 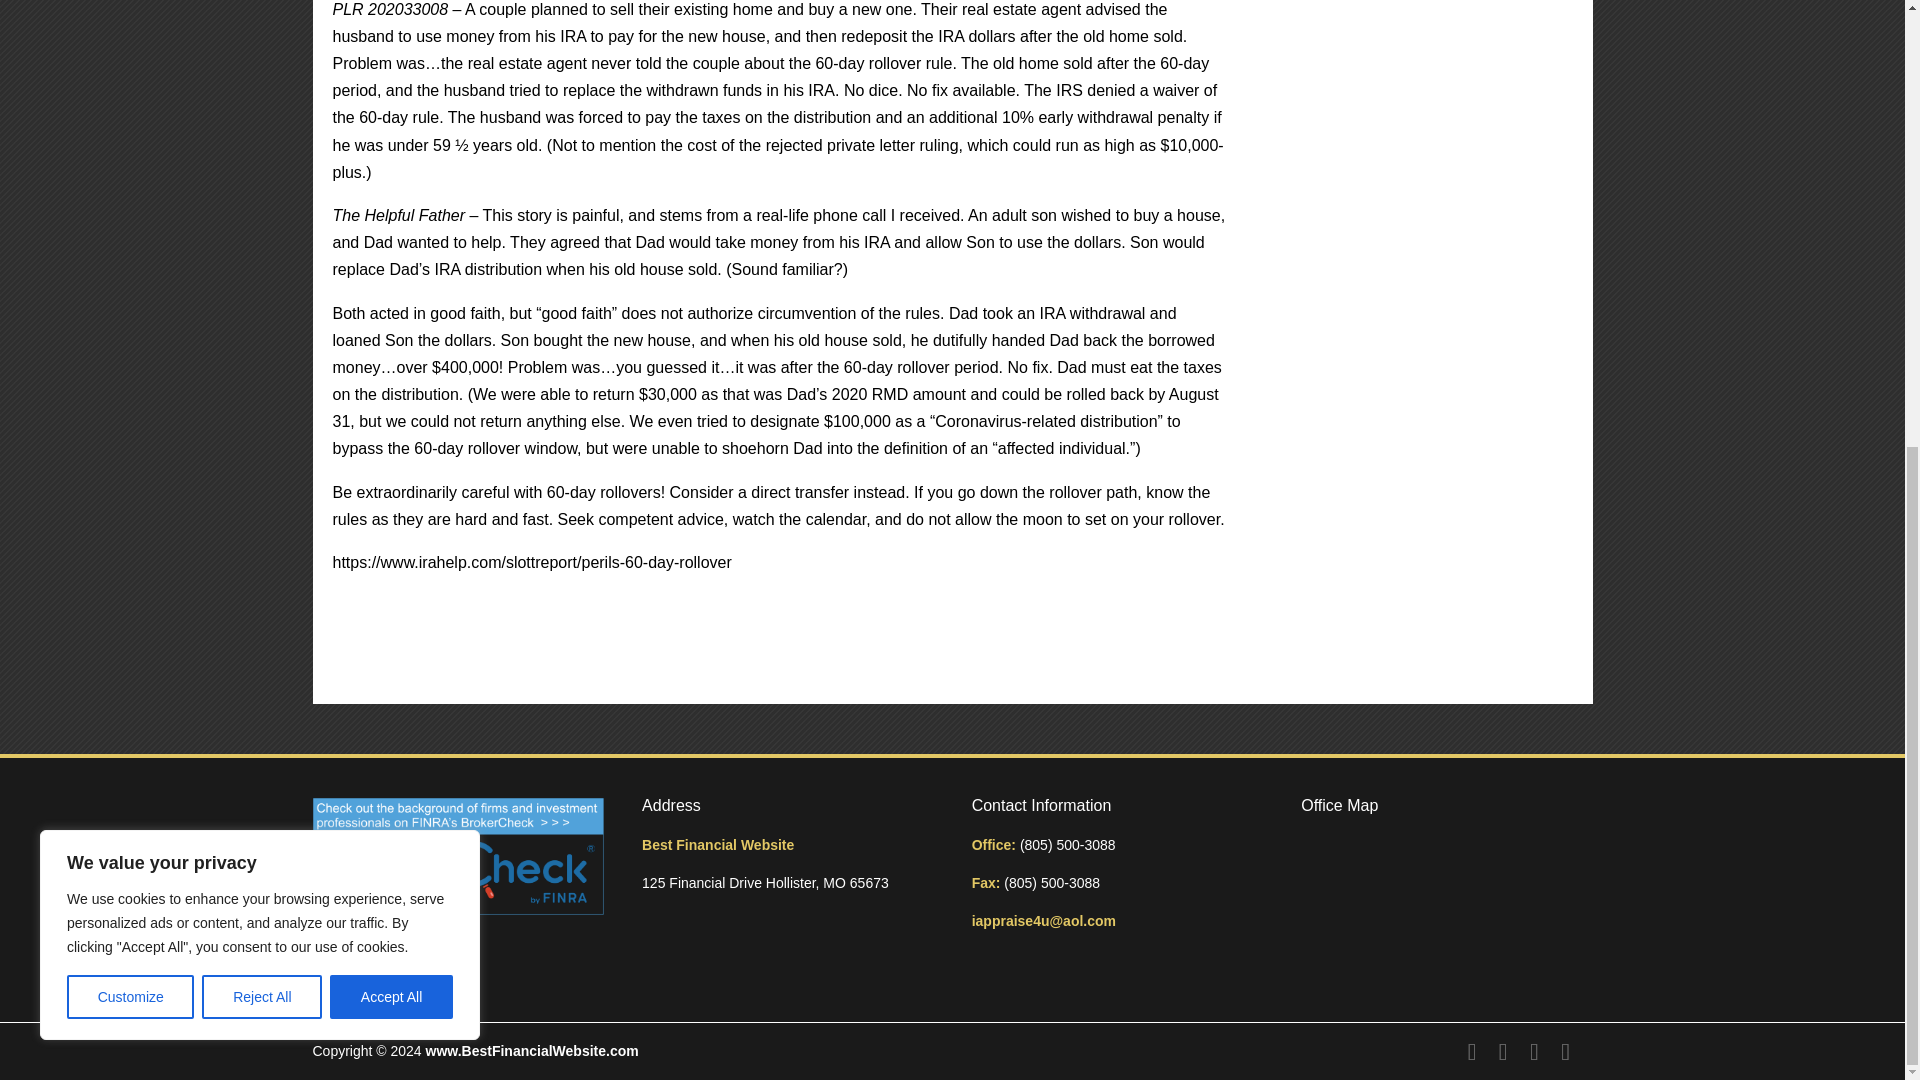 I want to click on Accept All, so click(x=392, y=241).